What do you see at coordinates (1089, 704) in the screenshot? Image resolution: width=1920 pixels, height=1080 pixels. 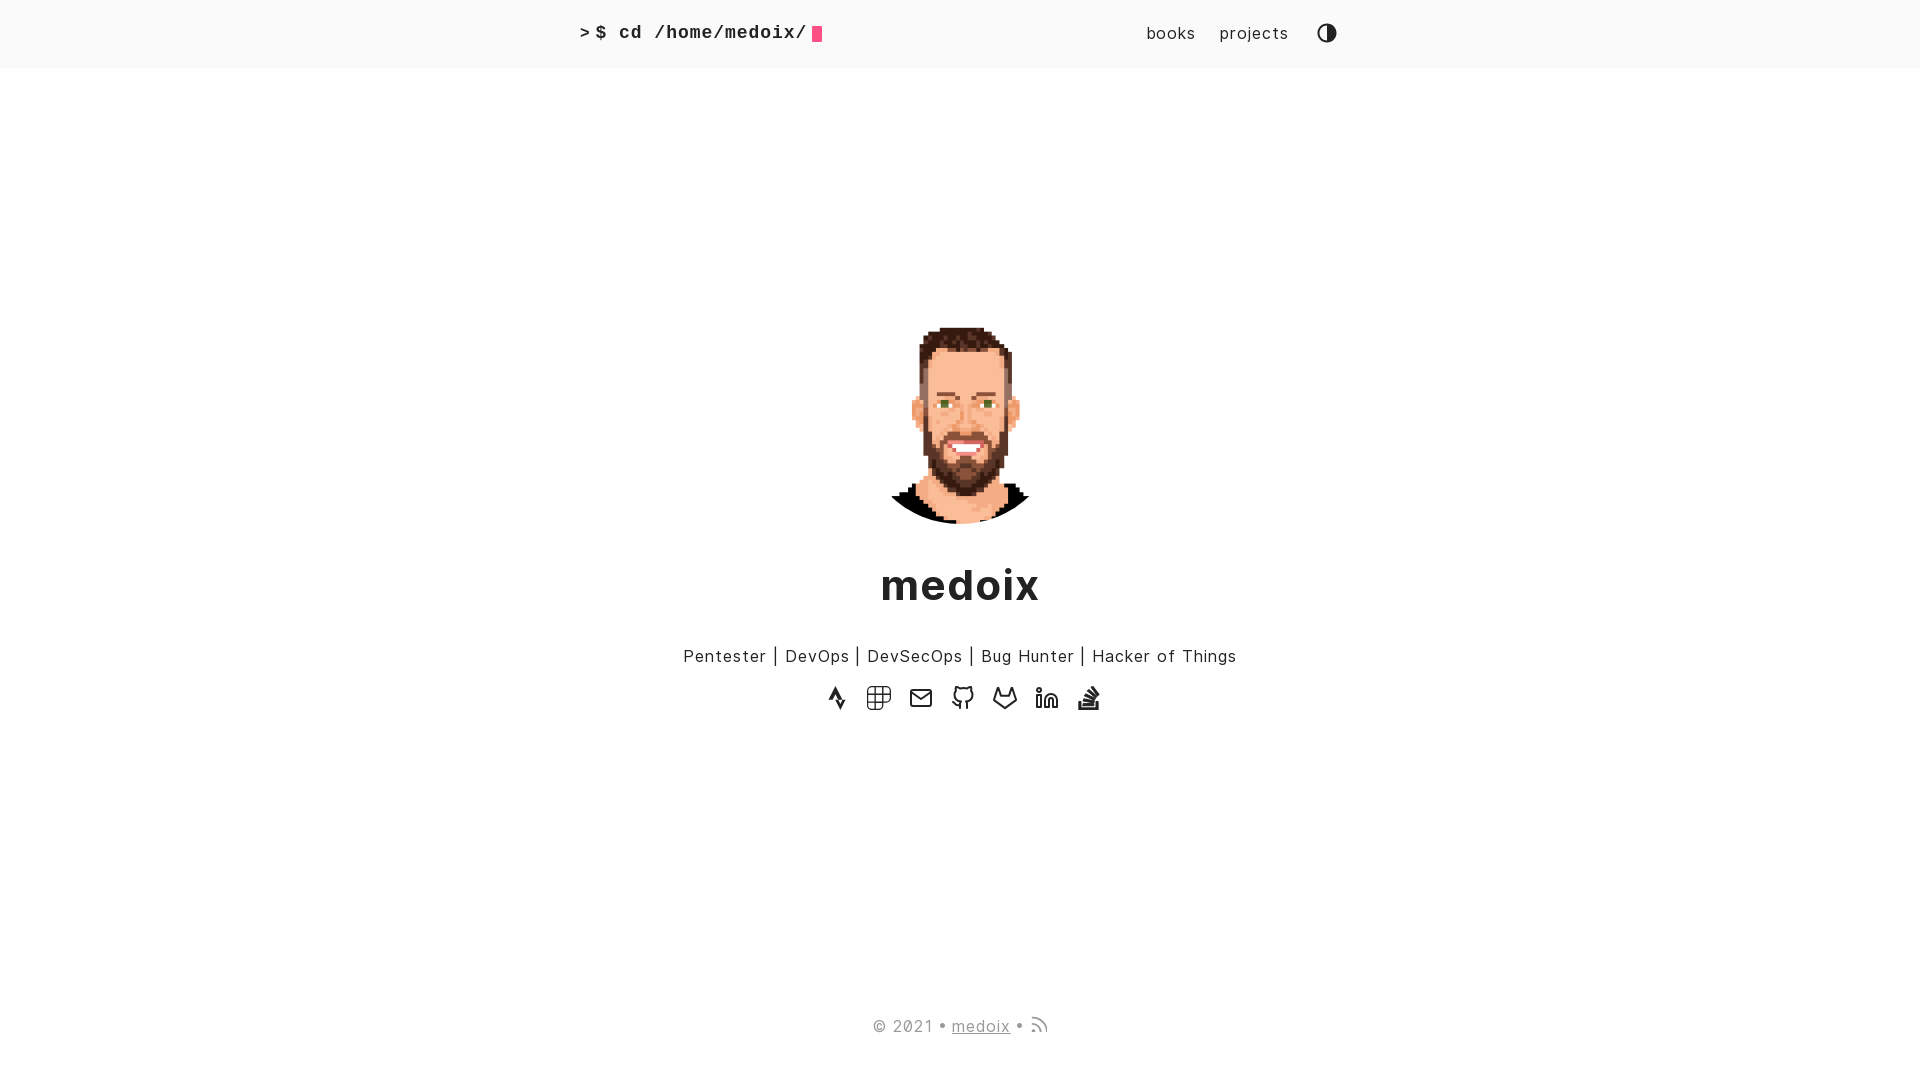 I see `Stackoverflow` at bounding box center [1089, 704].